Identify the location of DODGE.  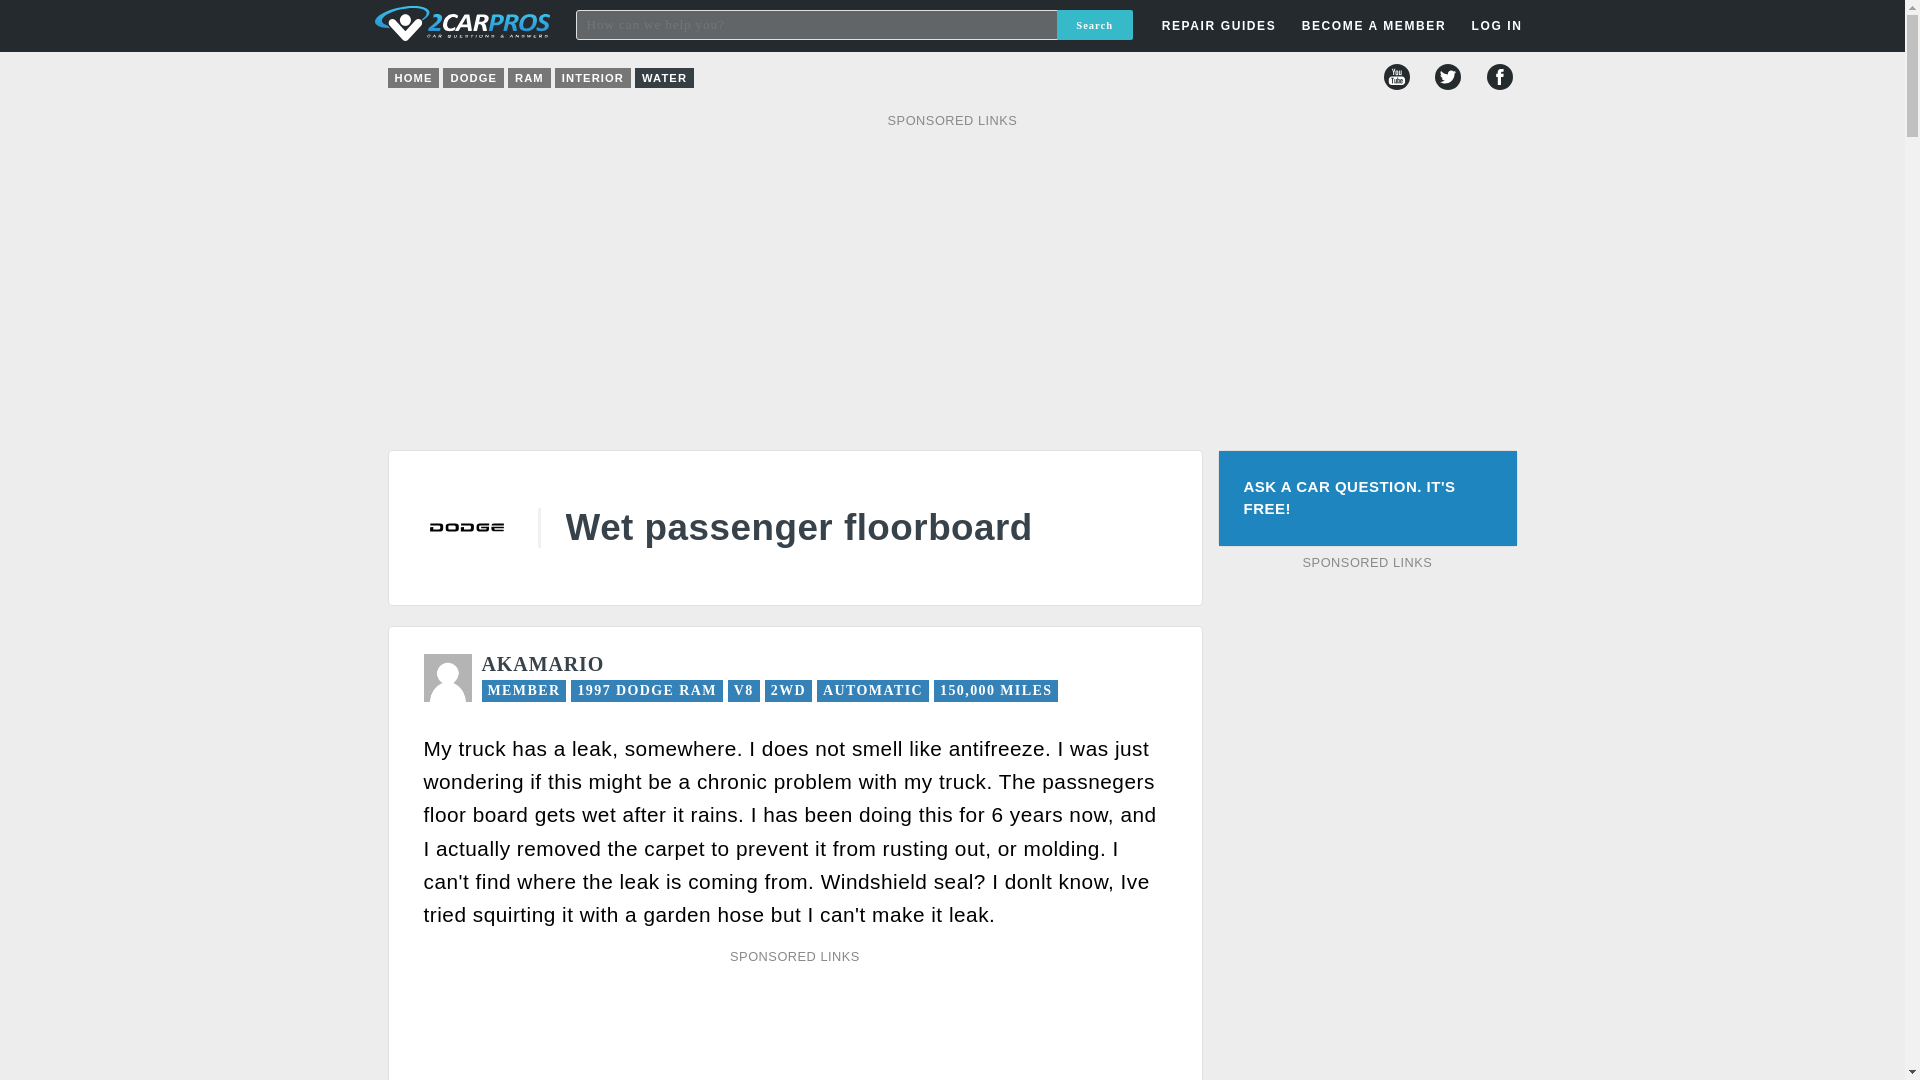
(473, 78).